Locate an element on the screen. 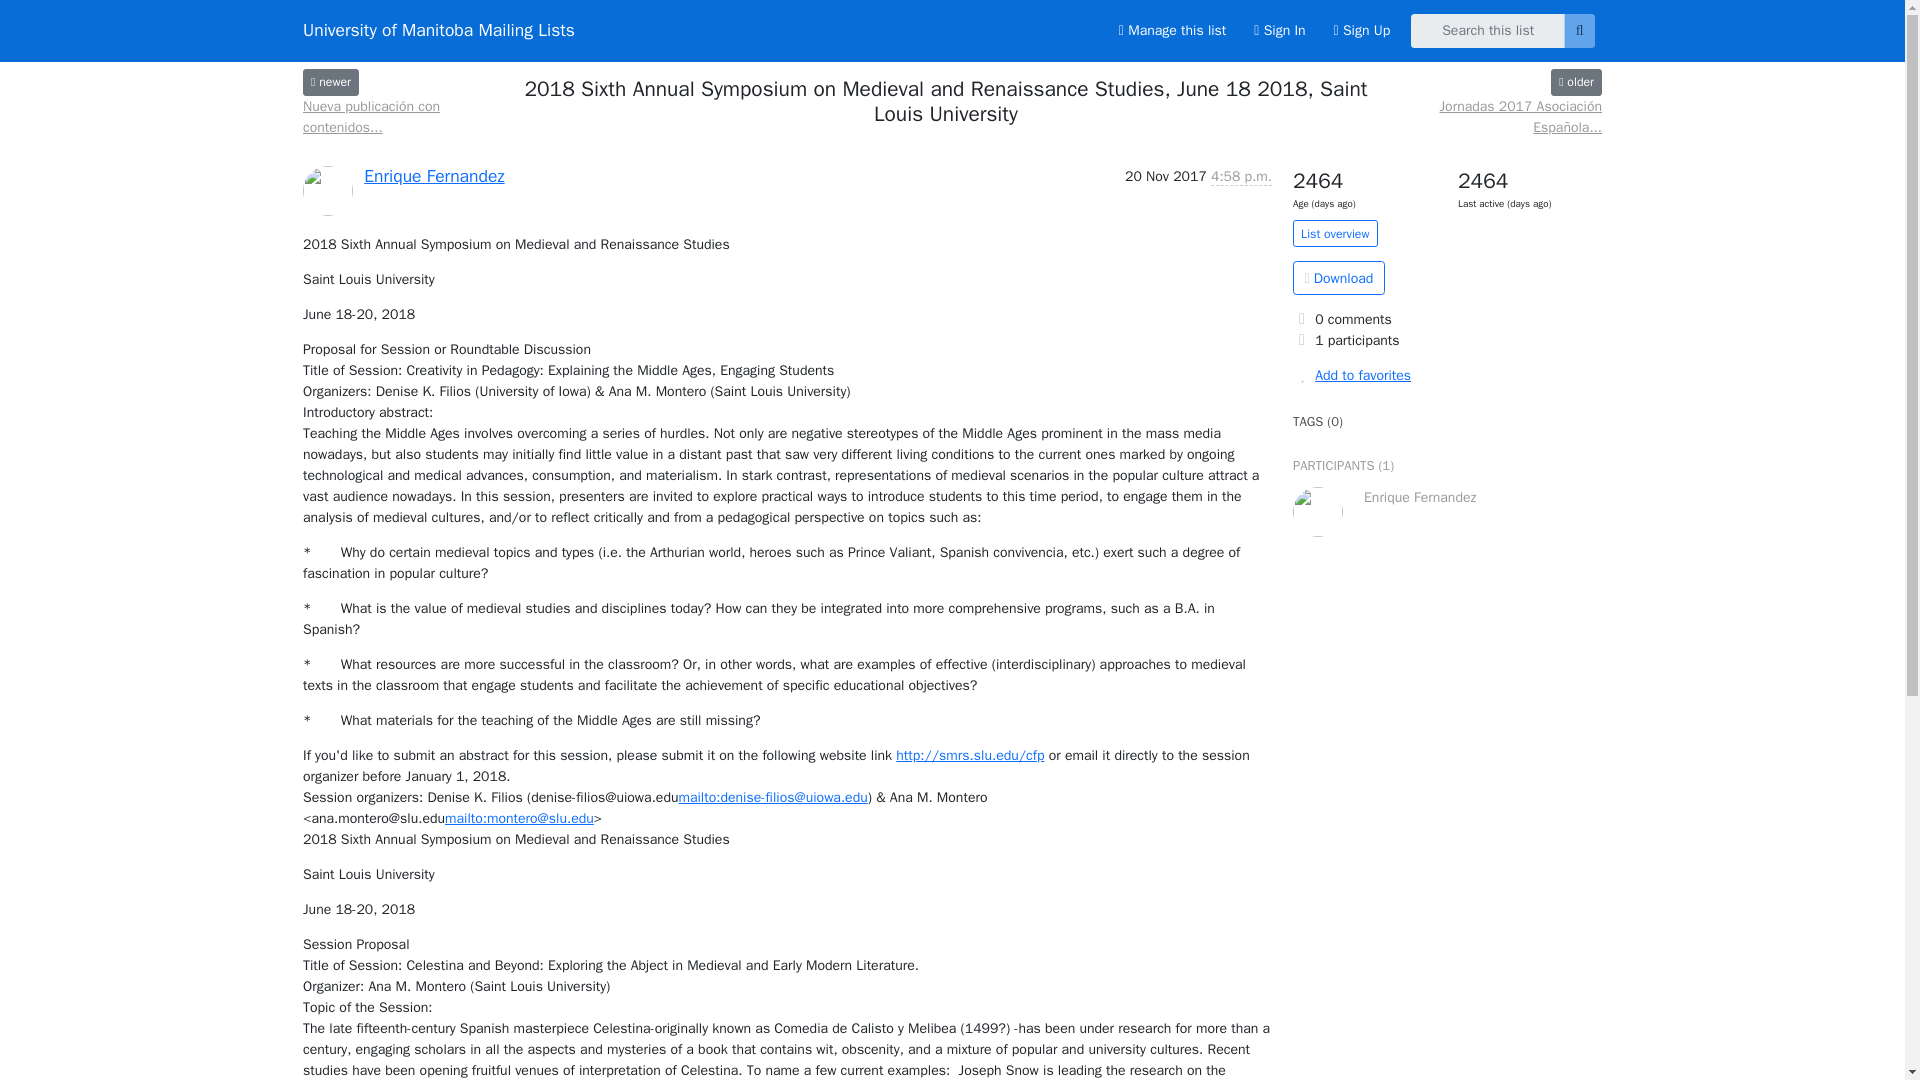 The height and width of the screenshot is (1080, 1920). Add to favorites is located at coordinates (1446, 375).